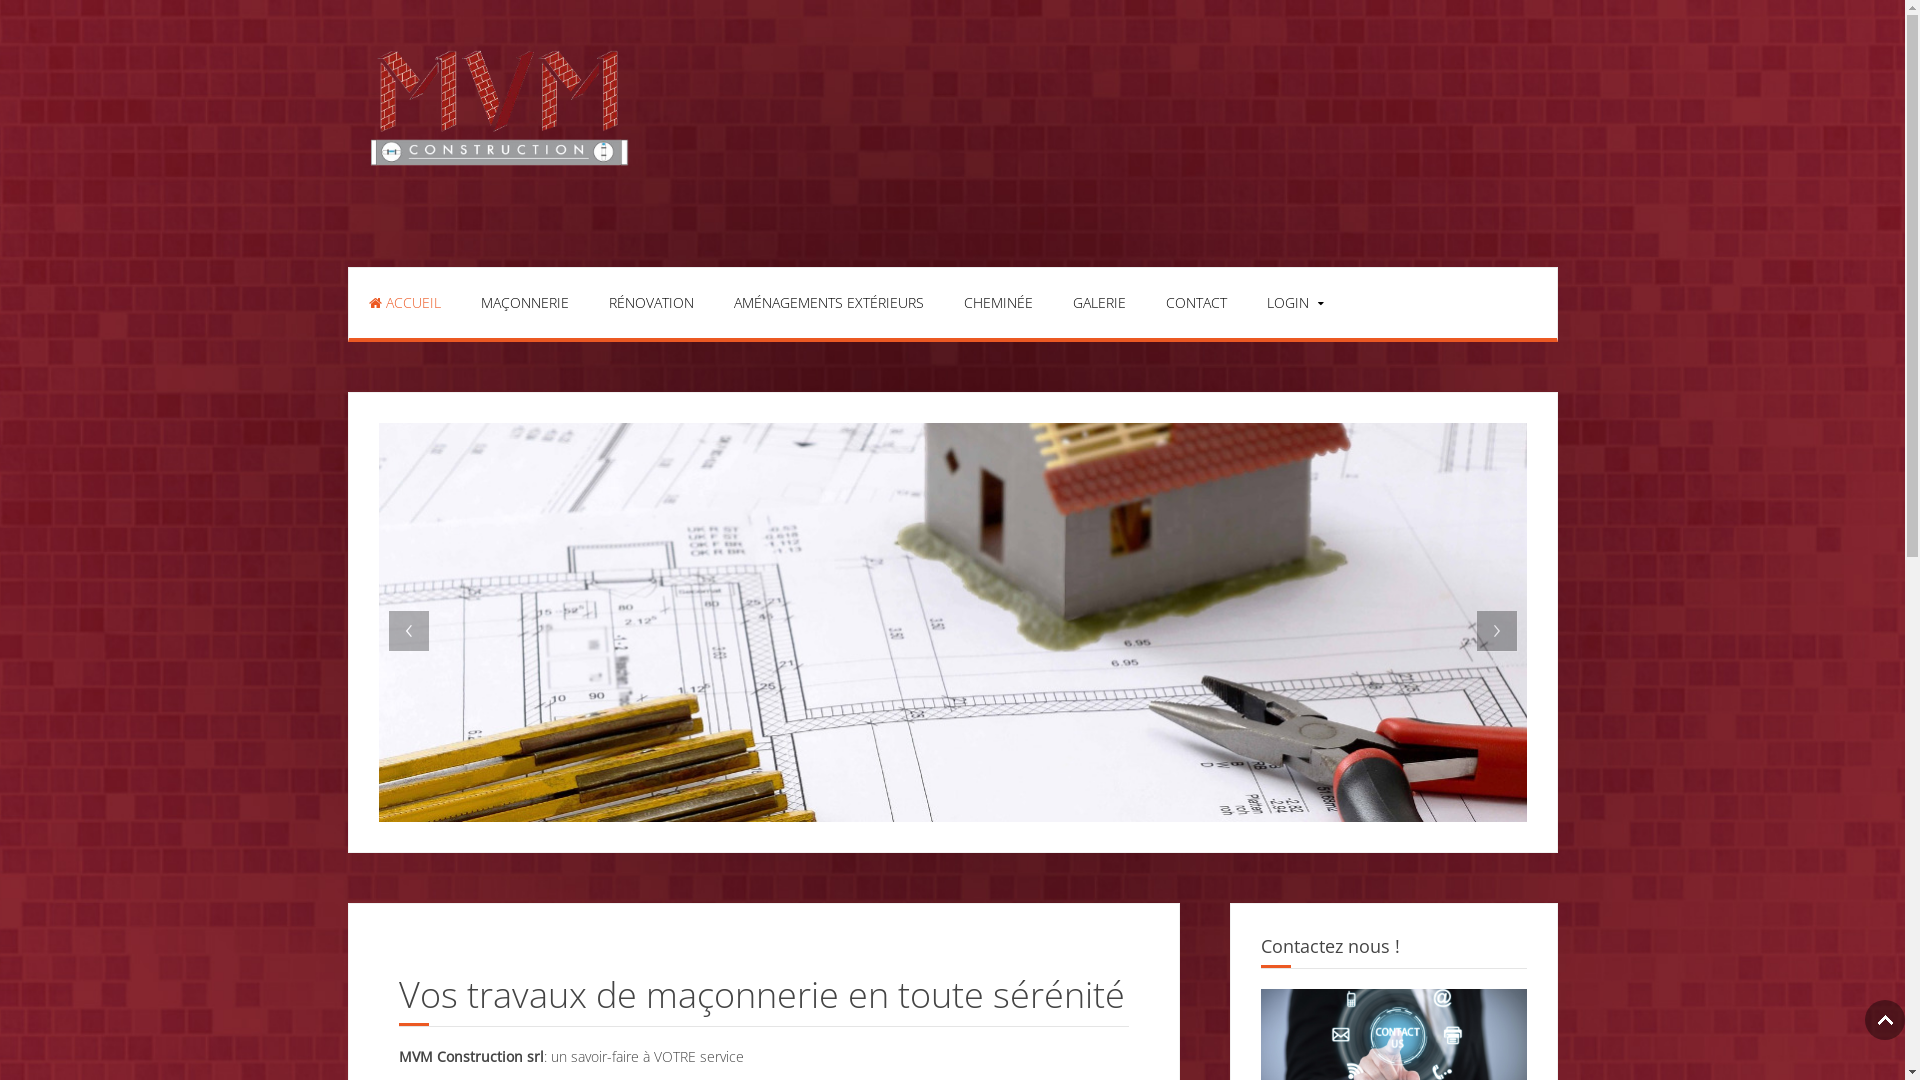  I want to click on CONTACT, so click(1196, 303).